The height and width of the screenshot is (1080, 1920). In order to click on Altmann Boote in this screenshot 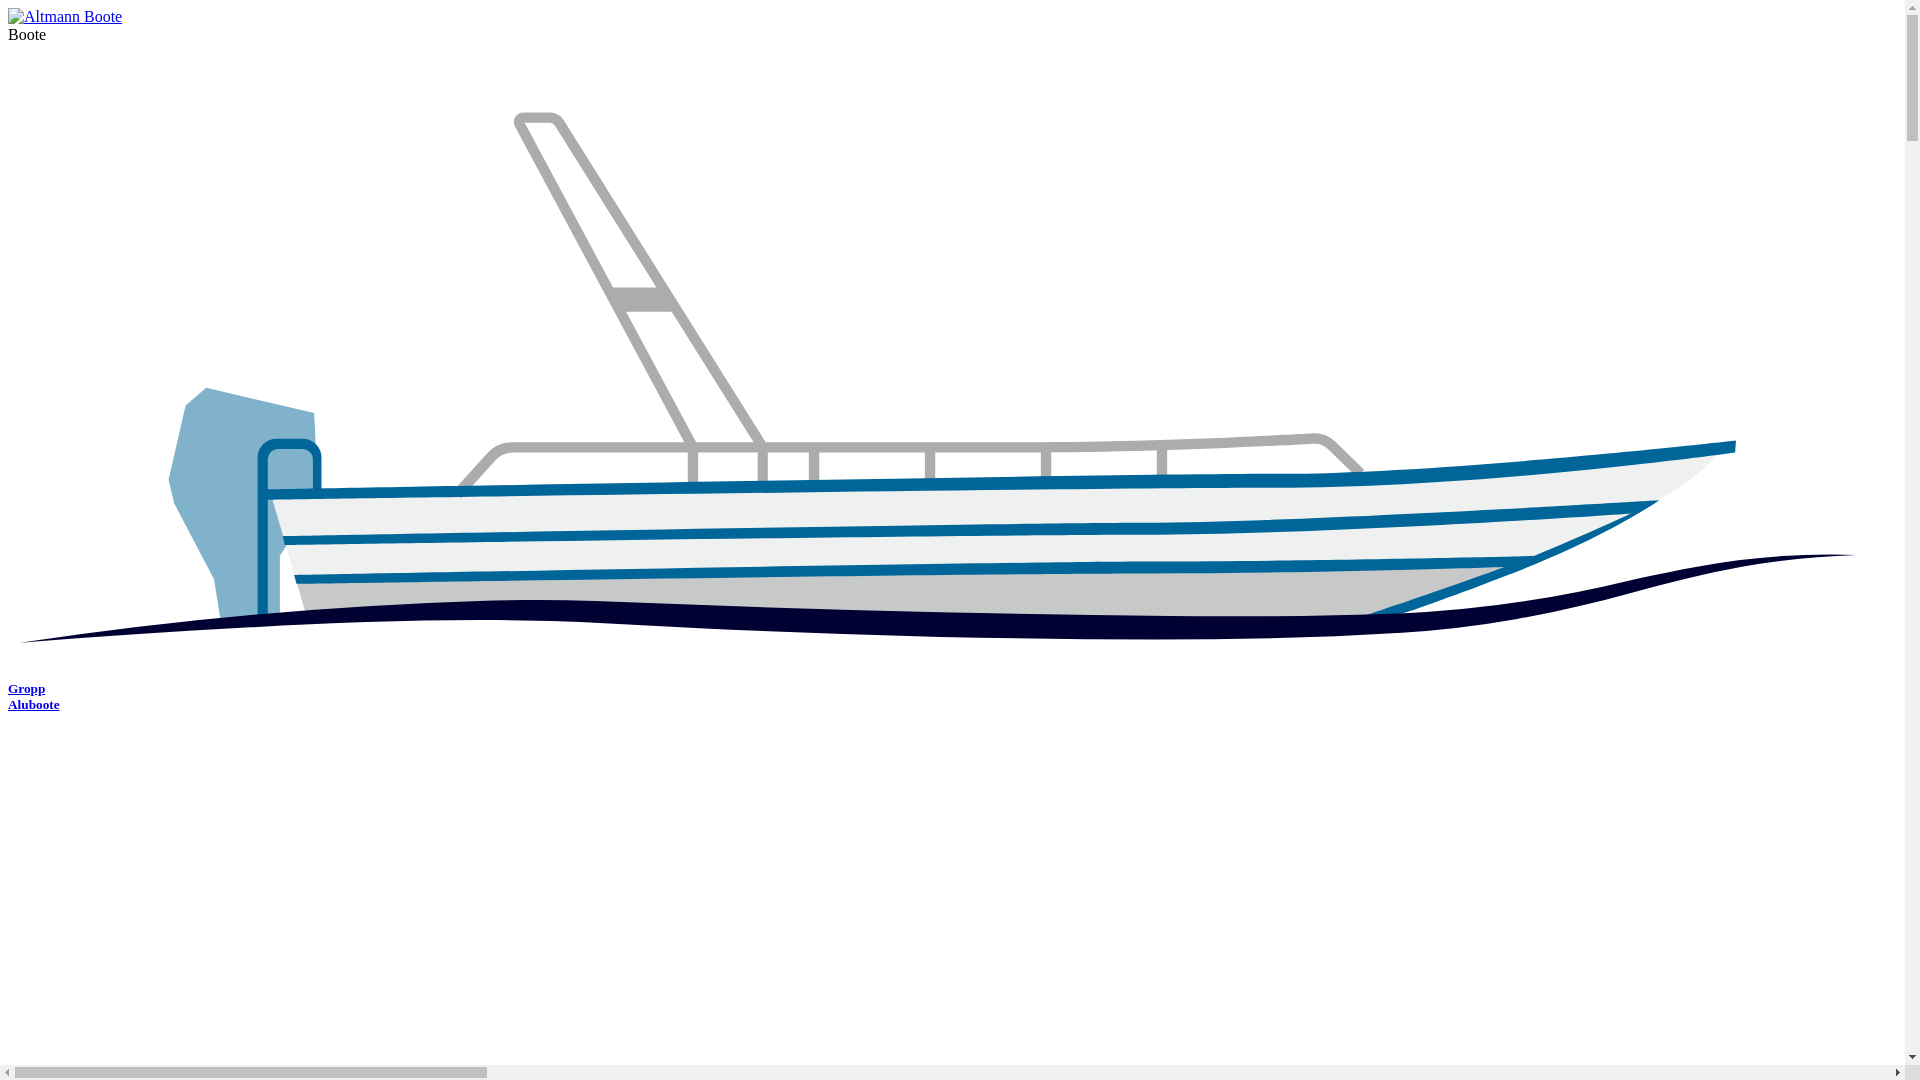, I will do `click(65, 17)`.